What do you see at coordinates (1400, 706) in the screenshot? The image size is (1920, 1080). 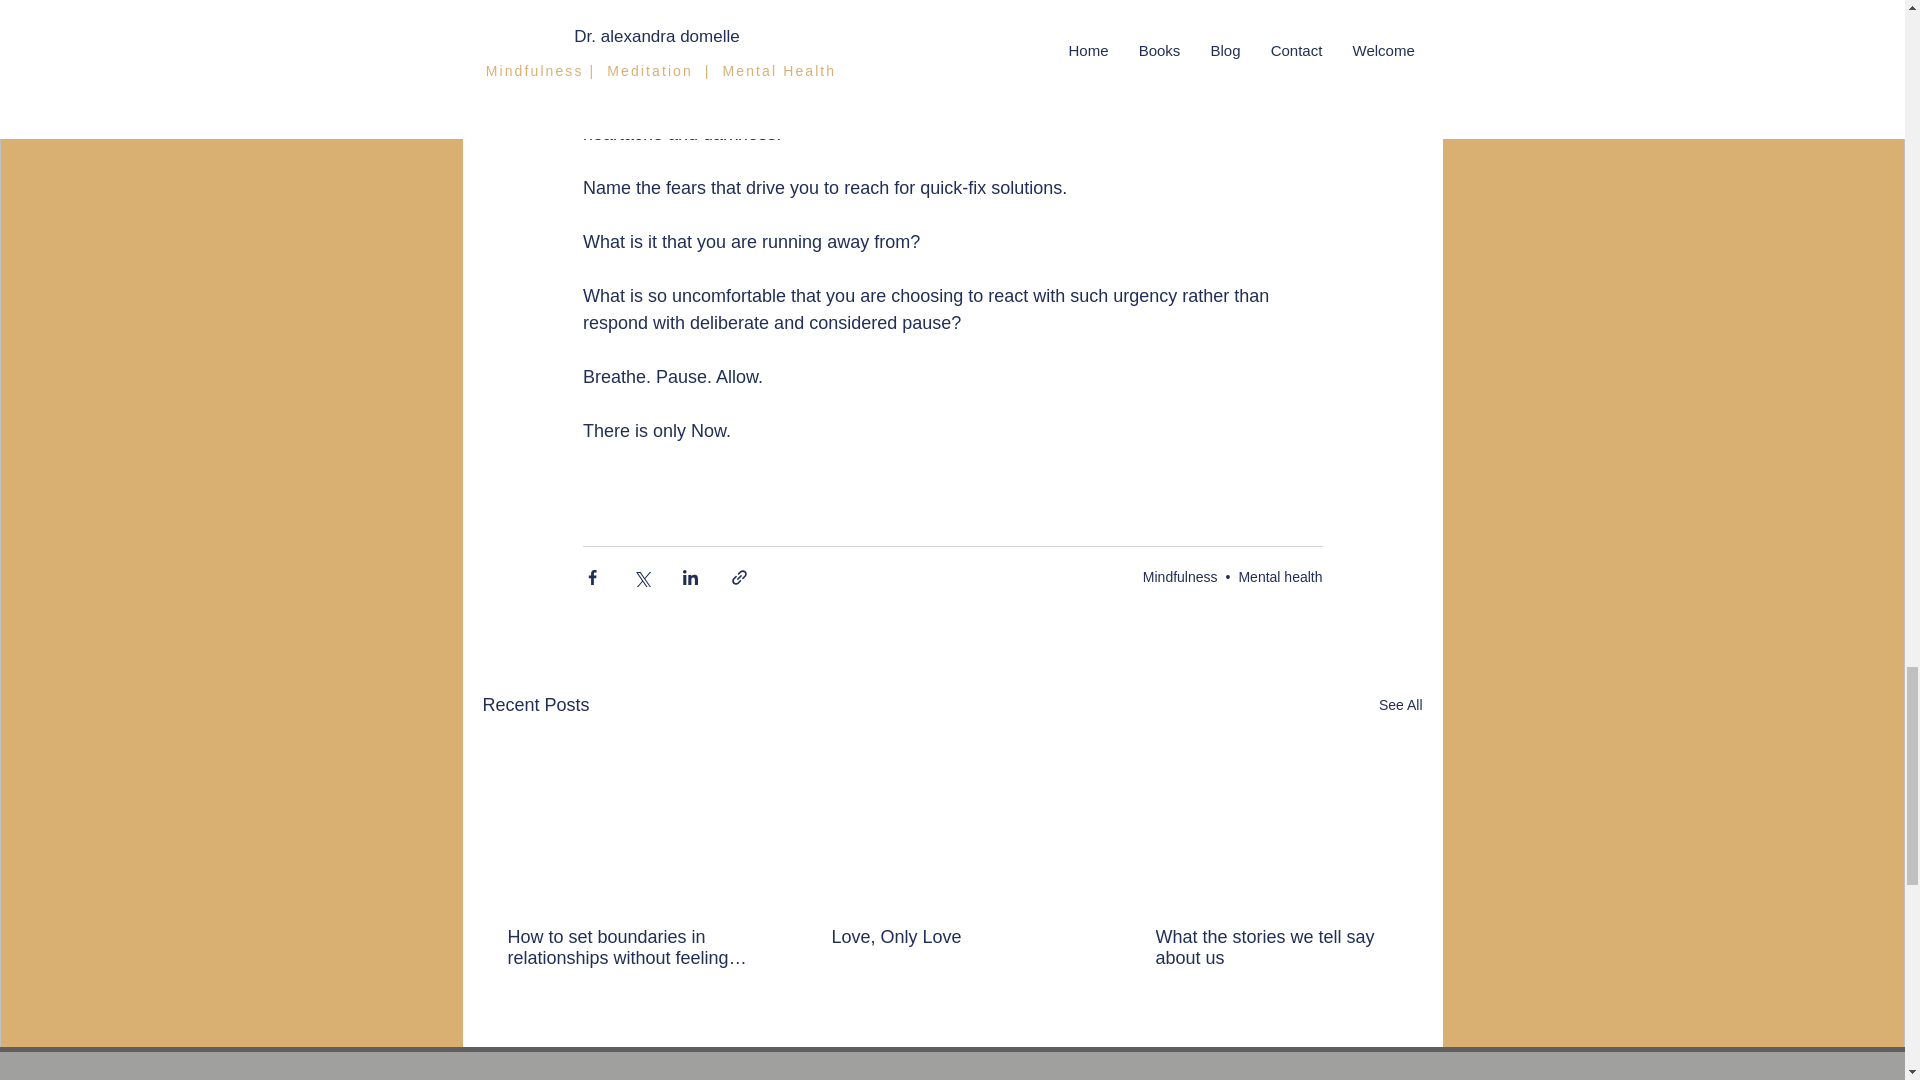 I see `See All` at bounding box center [1400, 706].